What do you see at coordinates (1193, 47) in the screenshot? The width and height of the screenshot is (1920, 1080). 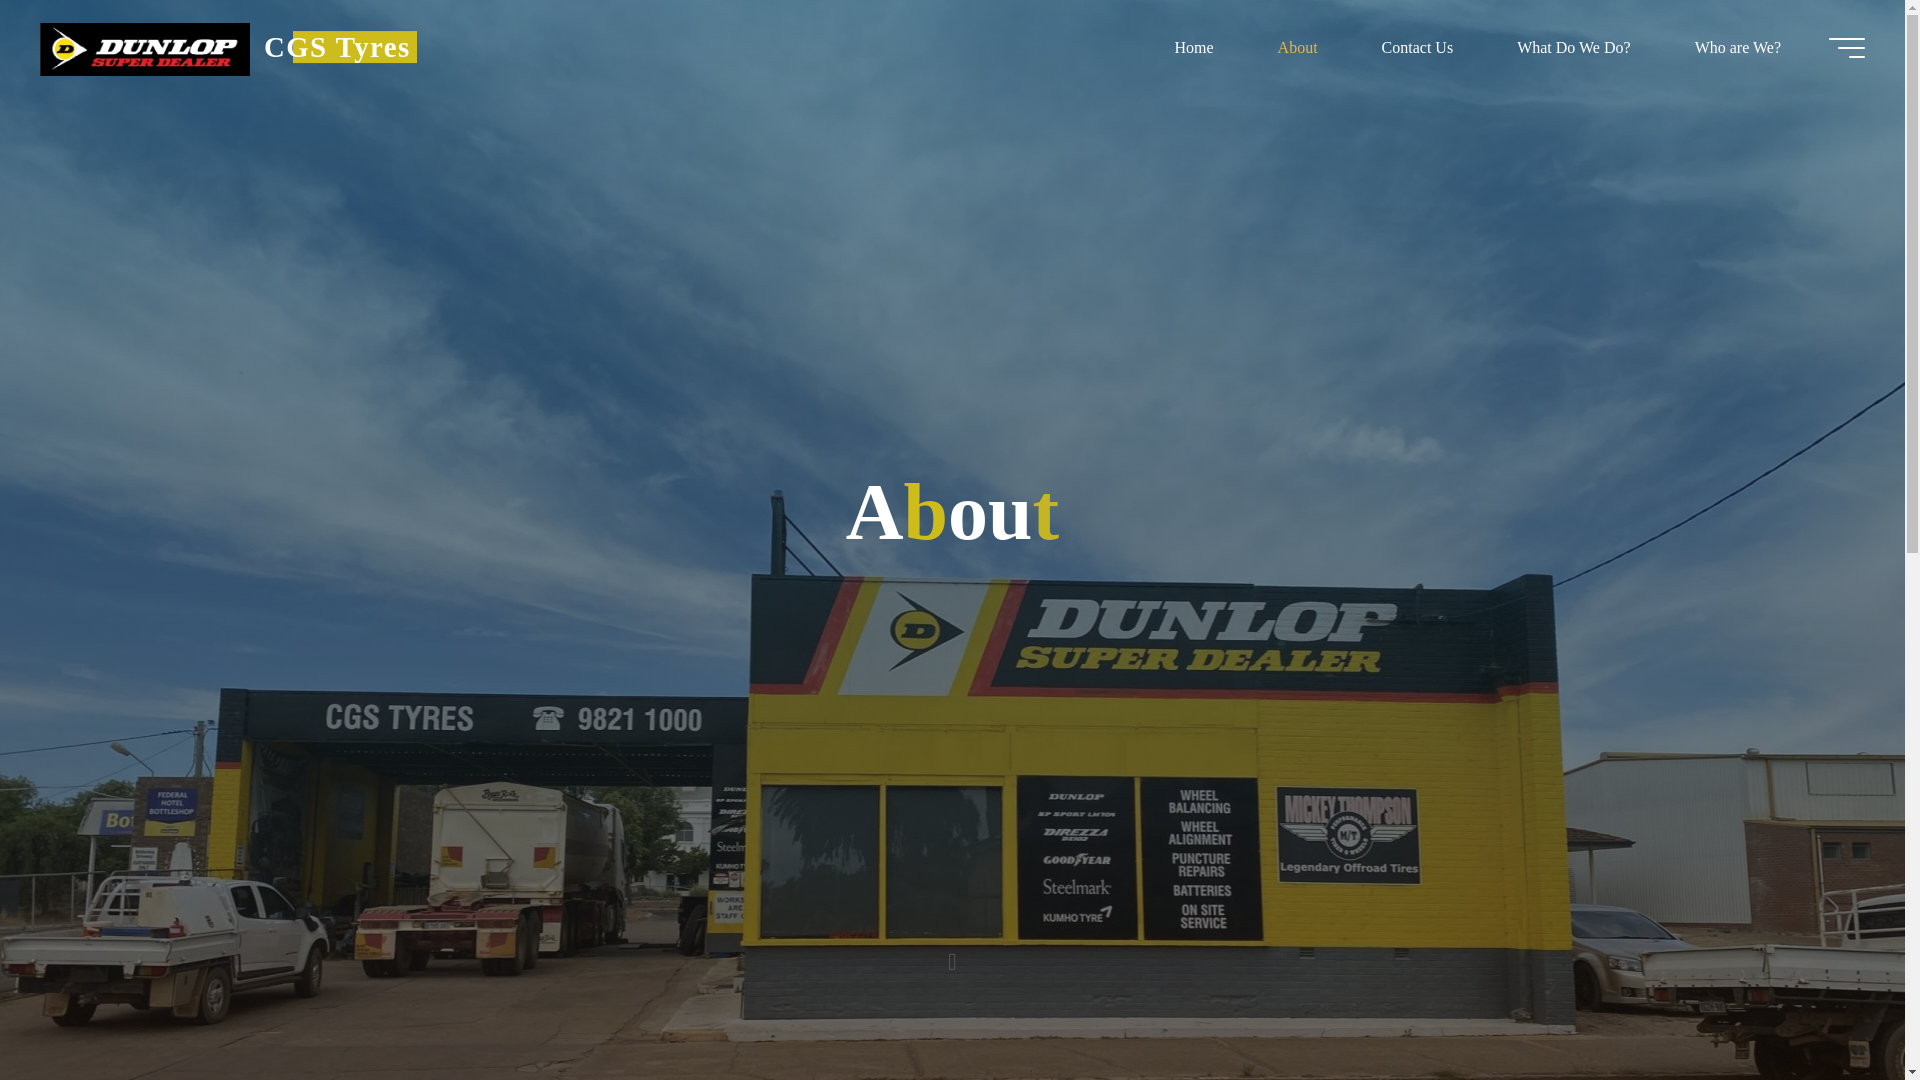 I see `Home` at bounding box center [1193, 47].